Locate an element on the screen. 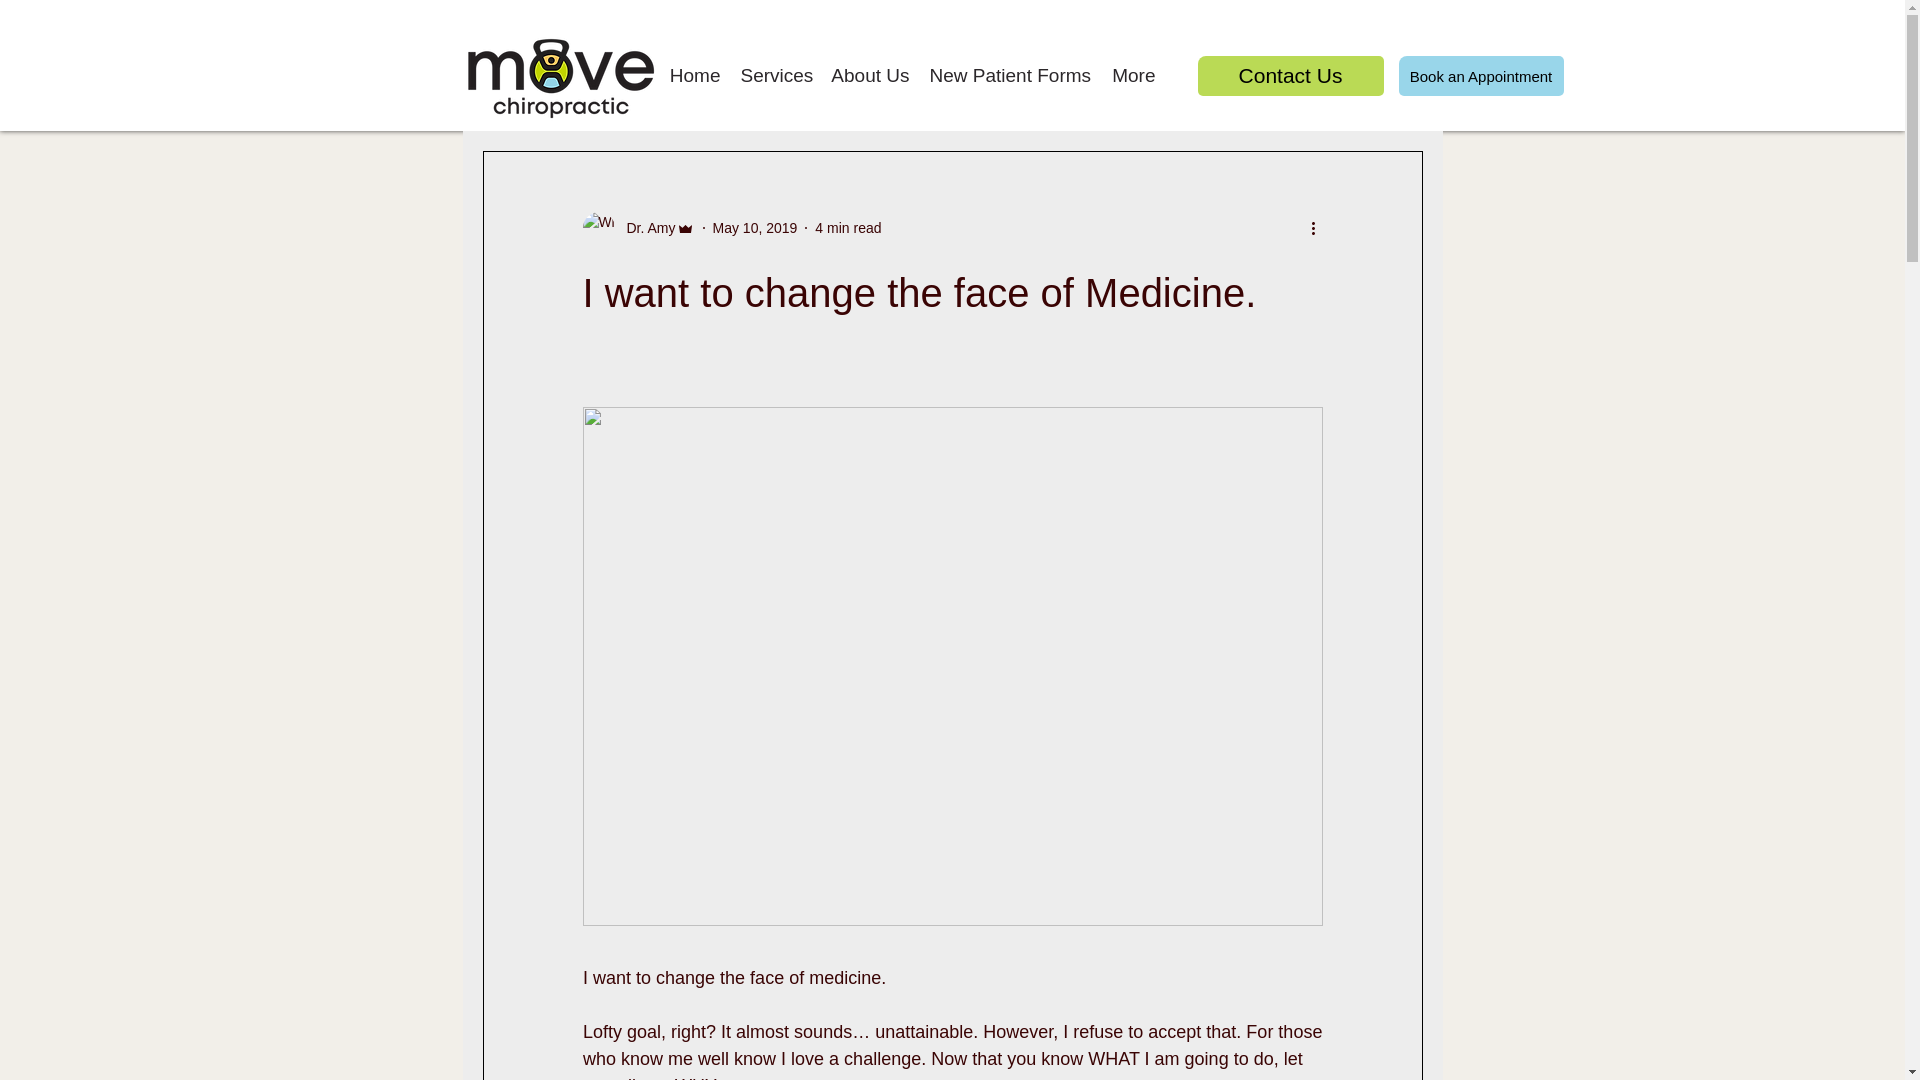 The width and height of the screenshot is (1920, 1080). Contact Us is located at coordinates (1291, 76).